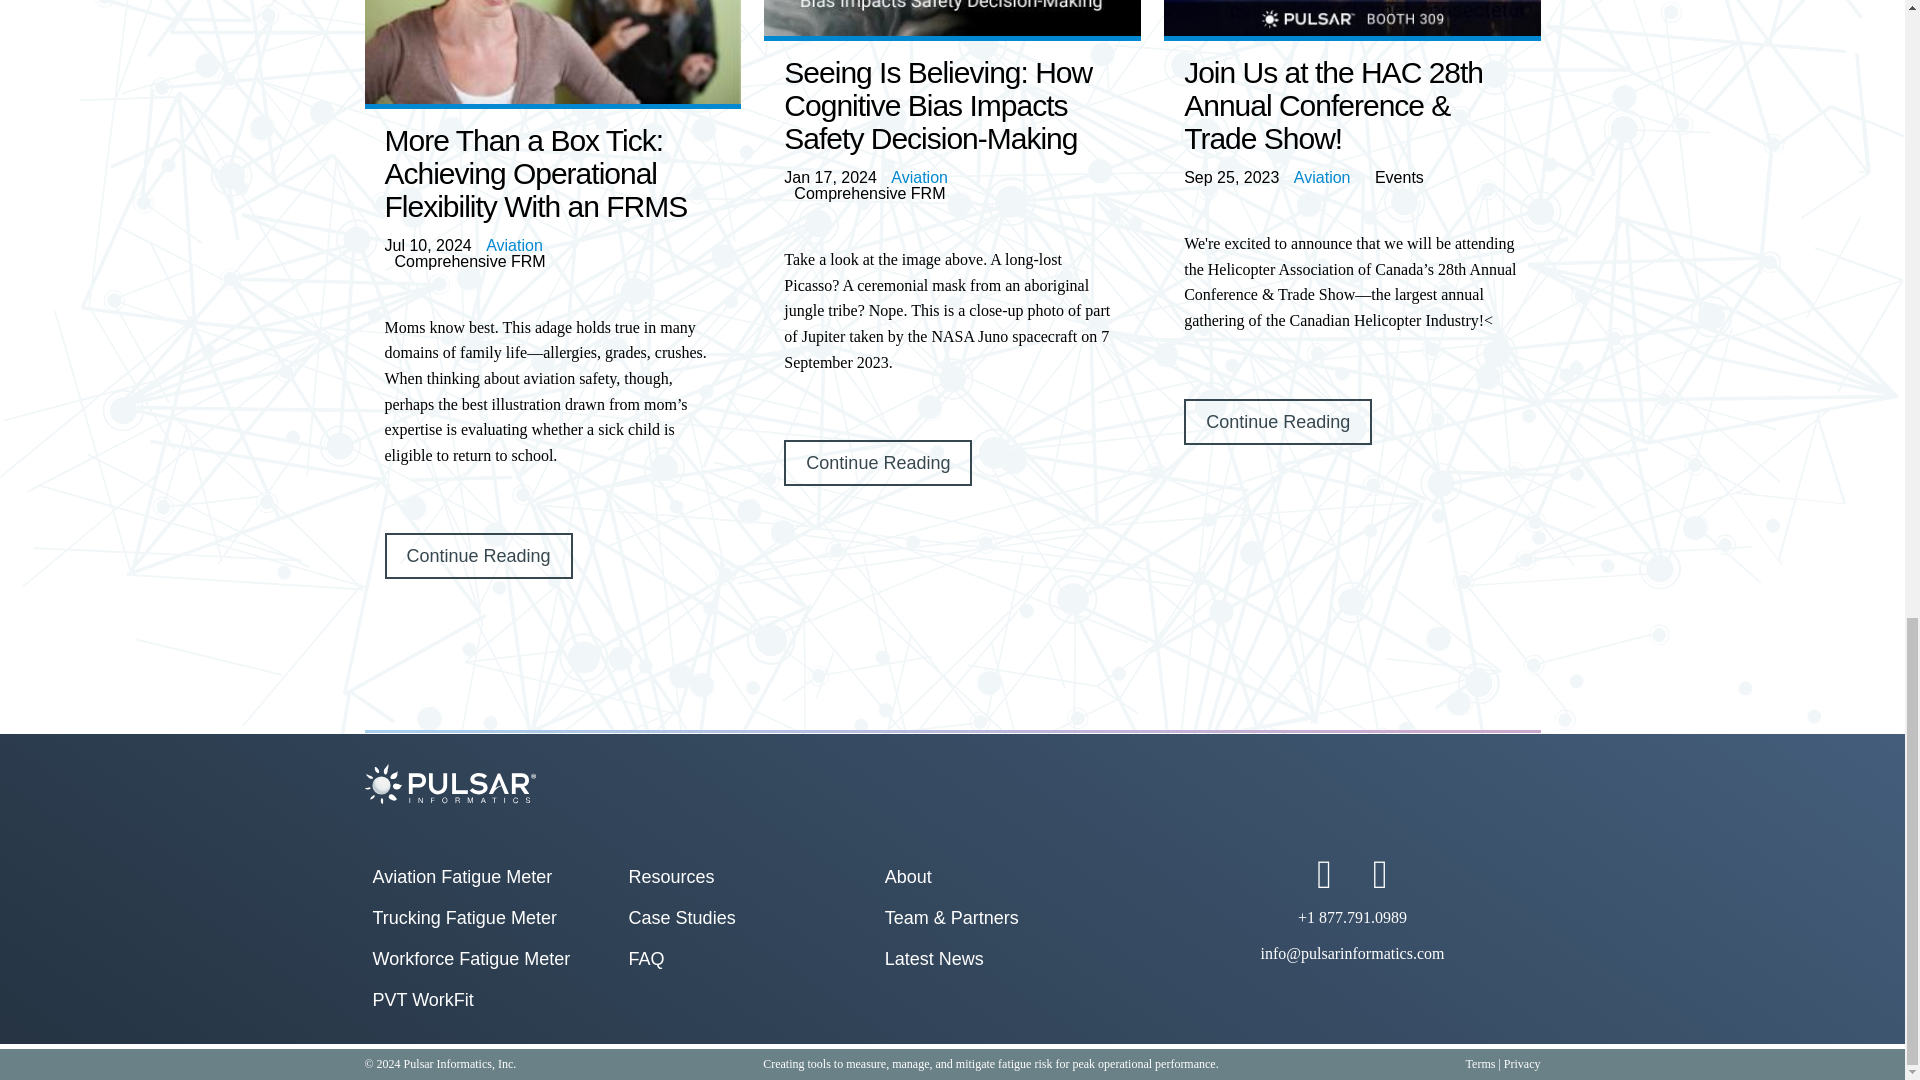 This screenshot has height=1080, width=1920. What do you see at coordinates (908, 876) in the screenshot?
I see `About` at bounding box center [908, 876].